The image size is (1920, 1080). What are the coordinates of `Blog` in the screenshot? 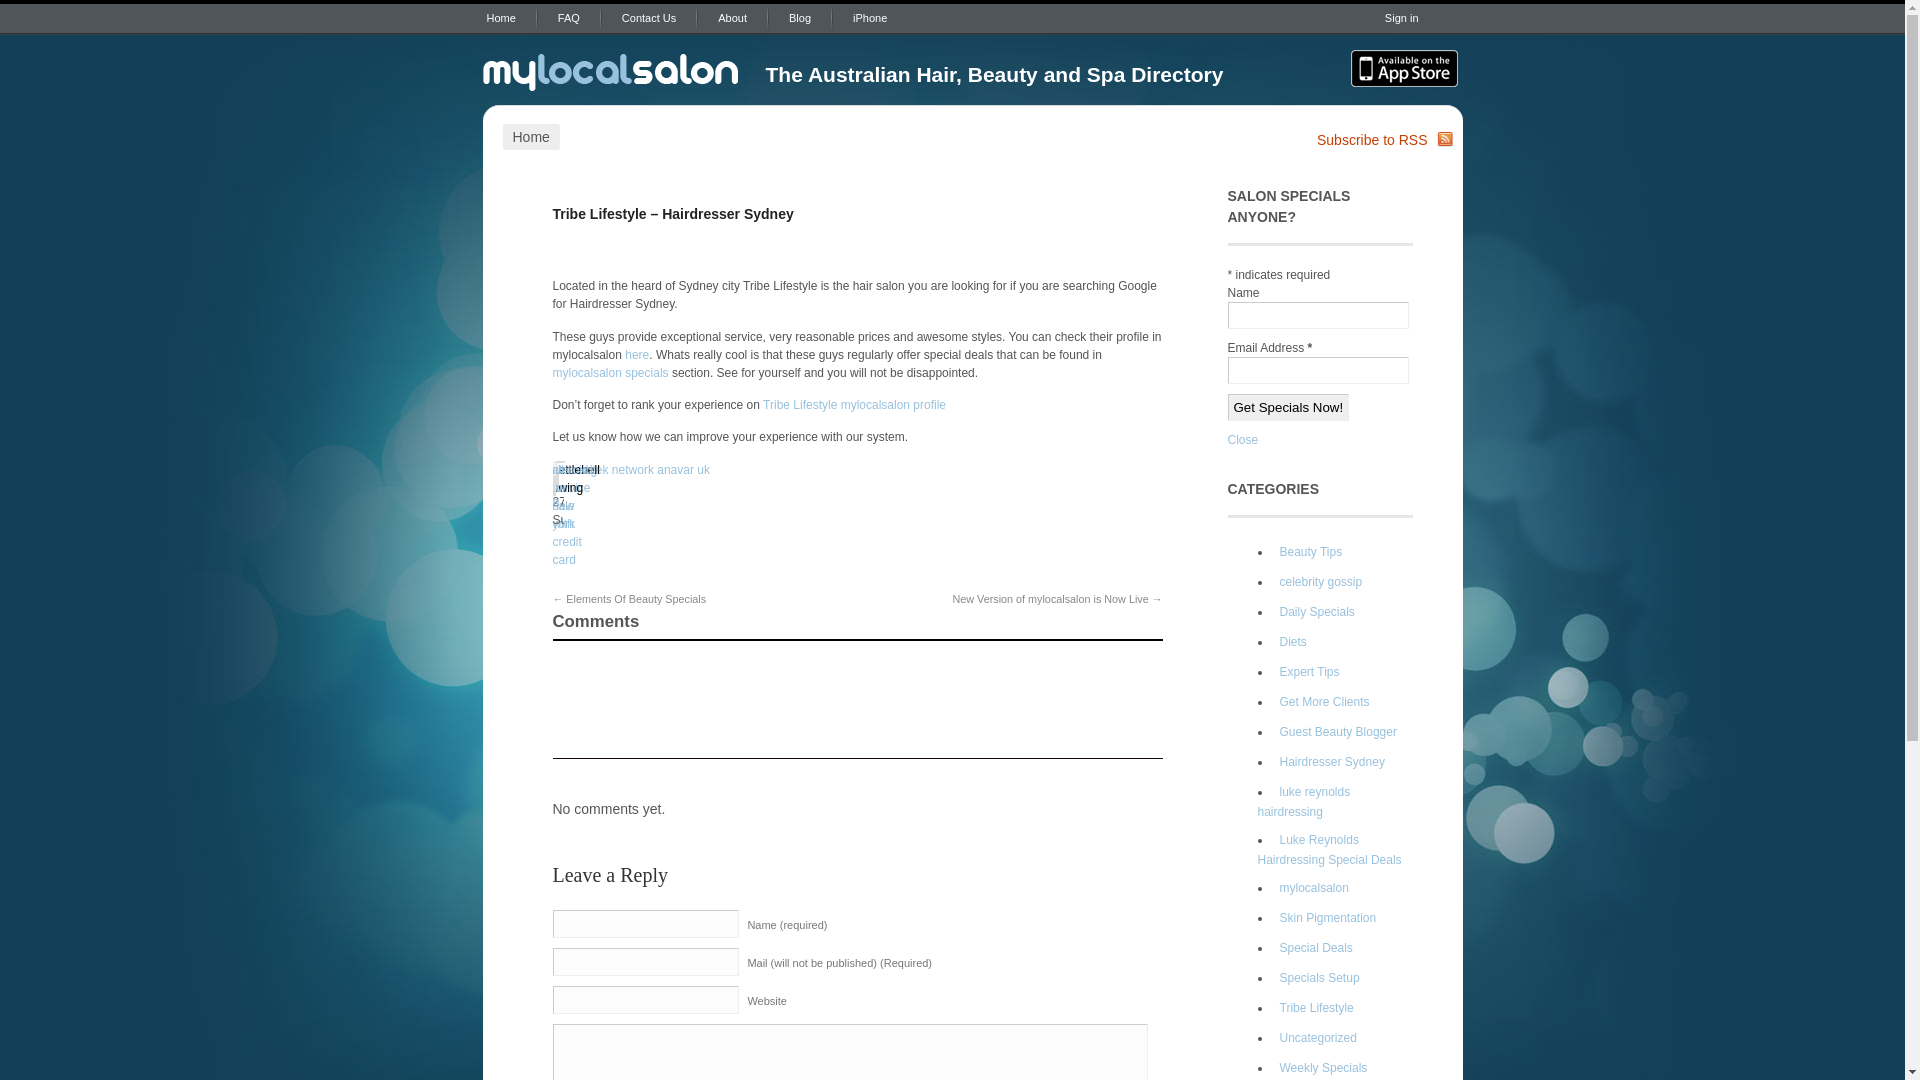 It's located at (800, 18).